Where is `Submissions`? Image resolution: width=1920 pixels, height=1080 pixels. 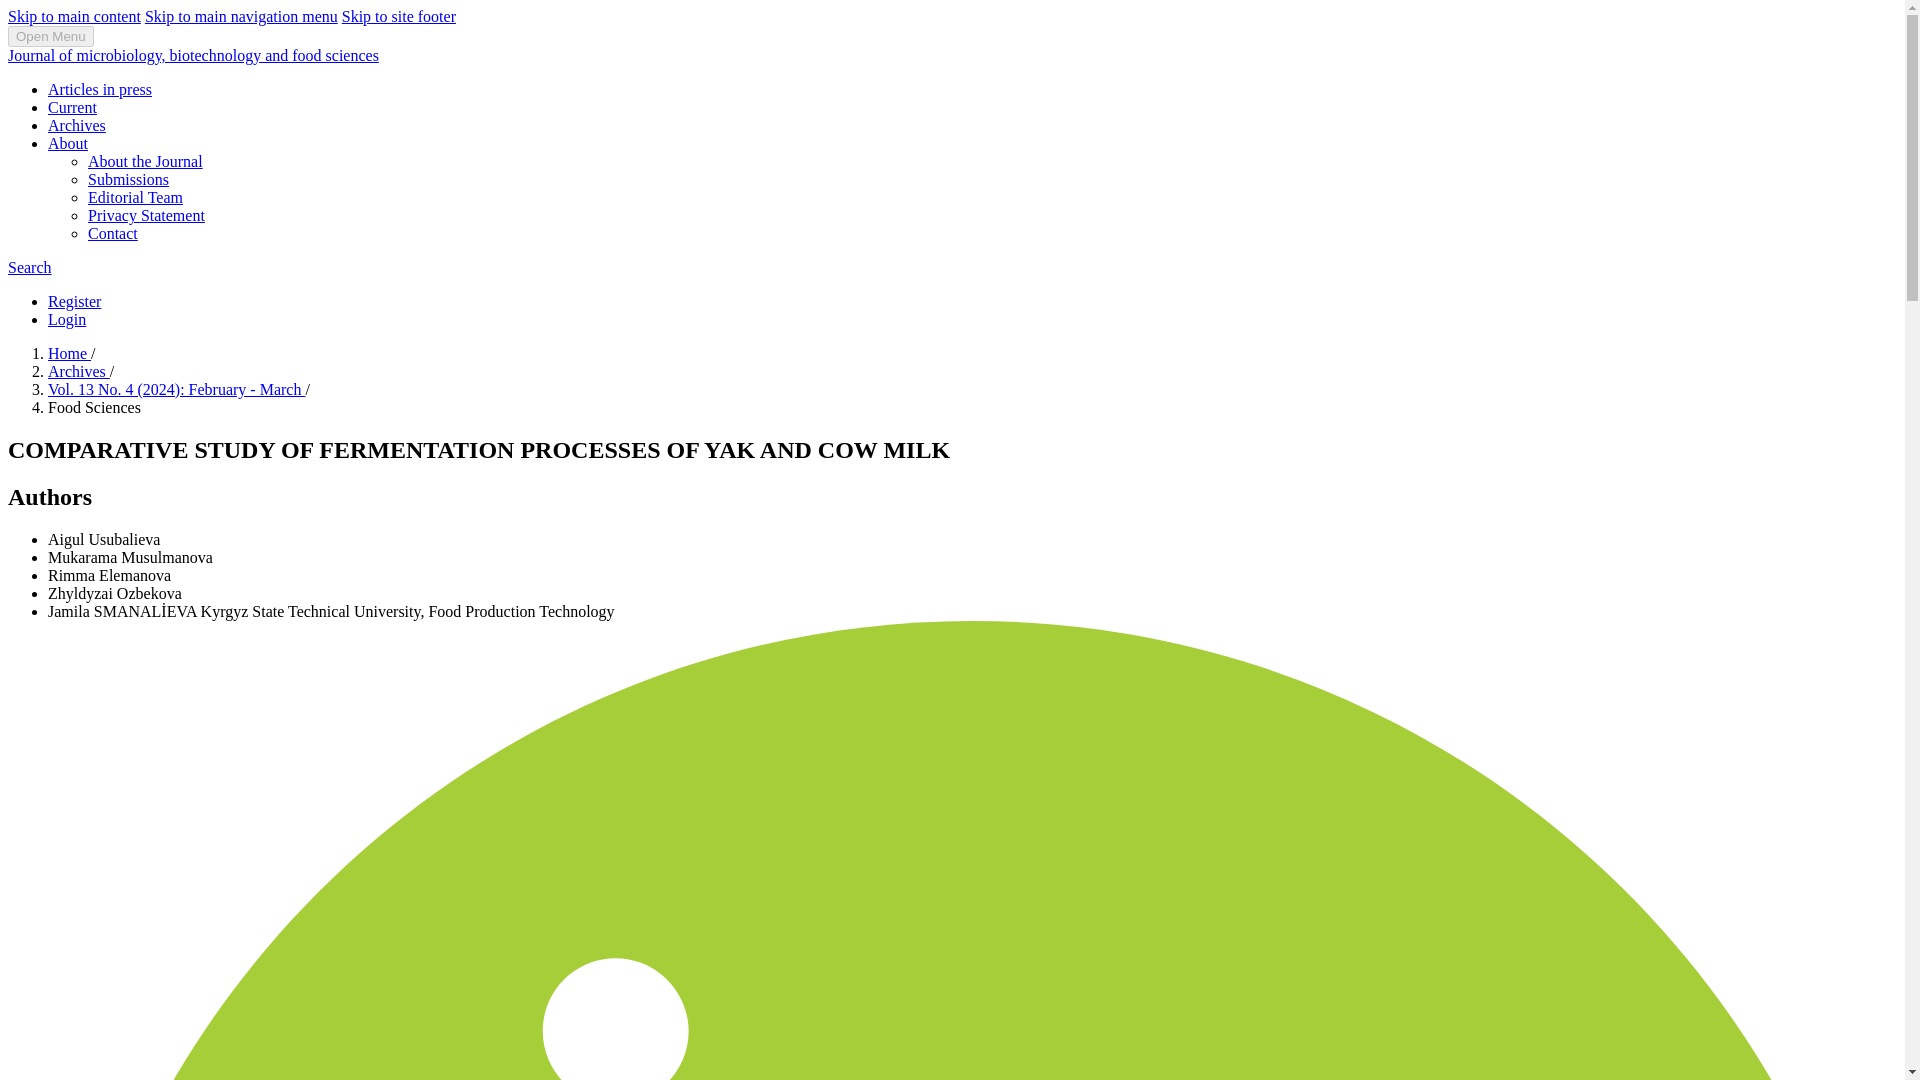
Submissions is located at coordinates (128, 178).